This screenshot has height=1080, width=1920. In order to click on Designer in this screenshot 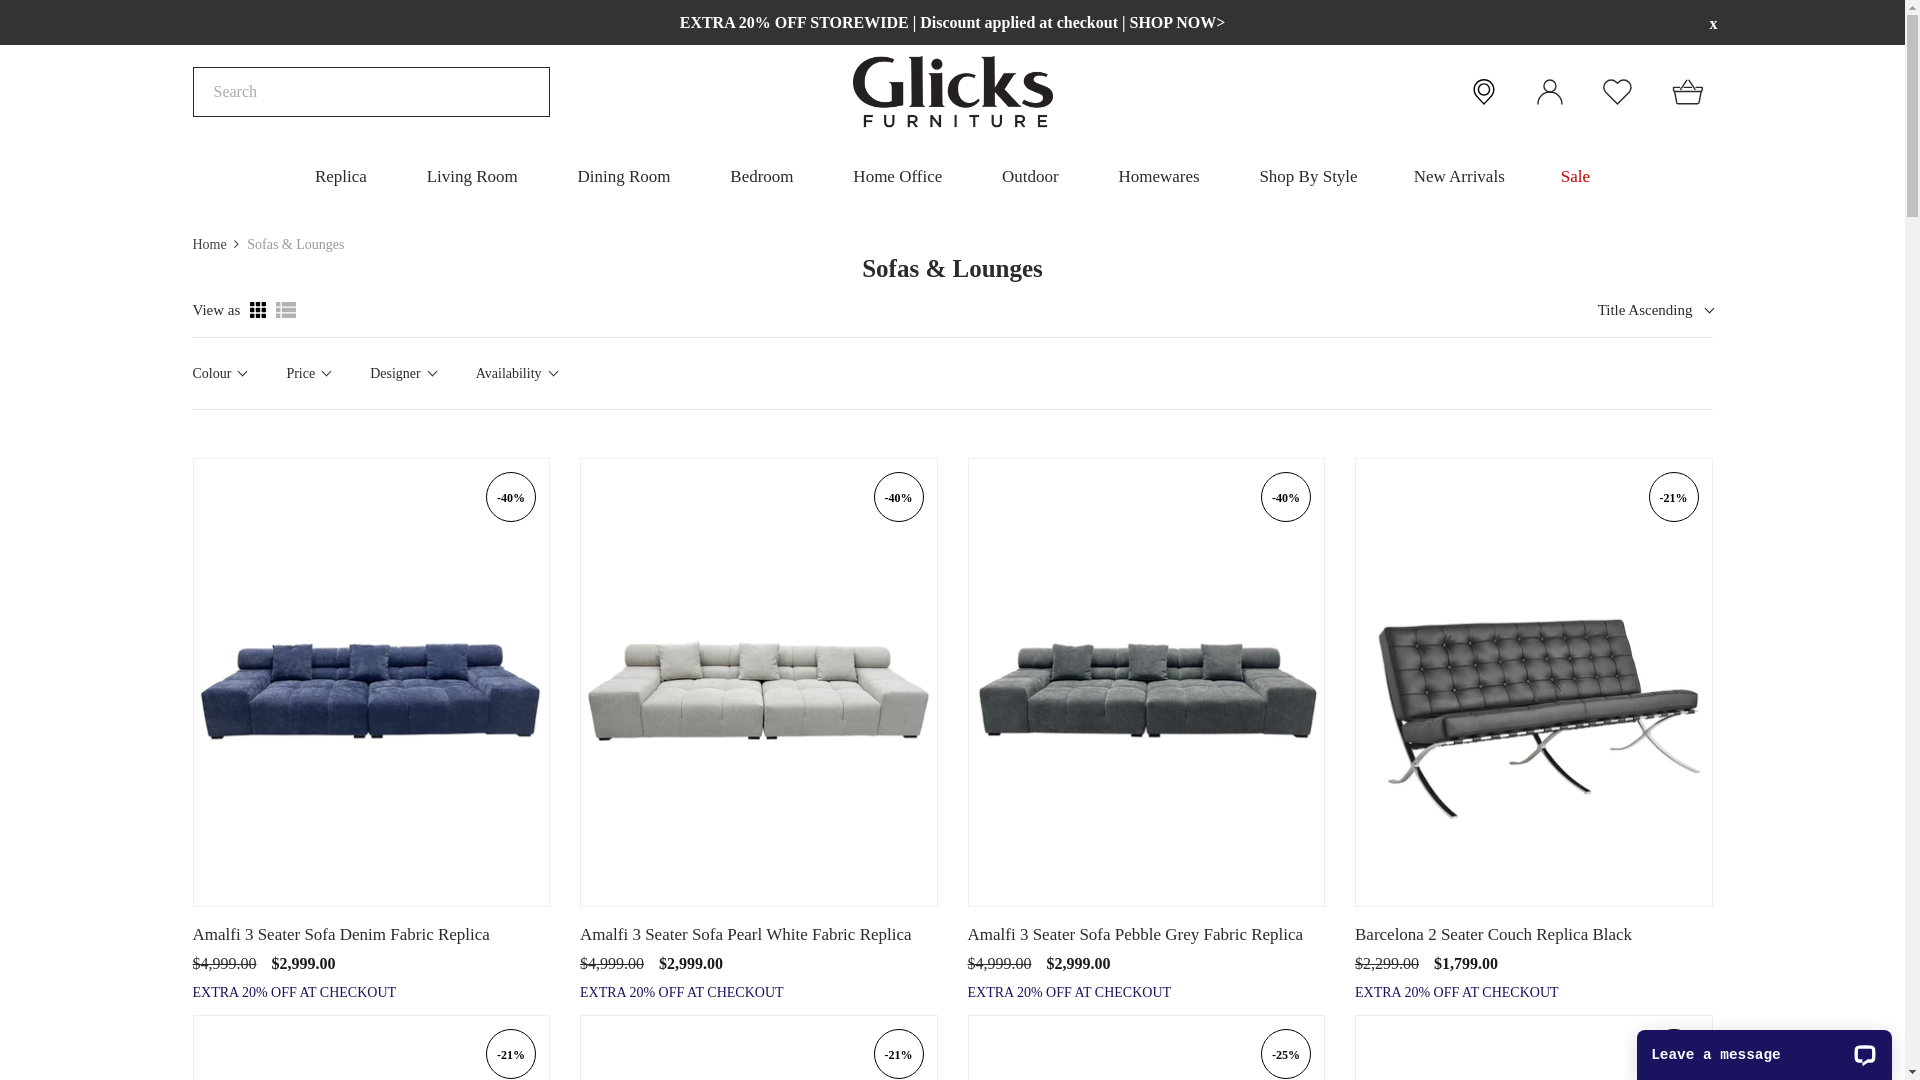, I will do `click(403, 374)`.